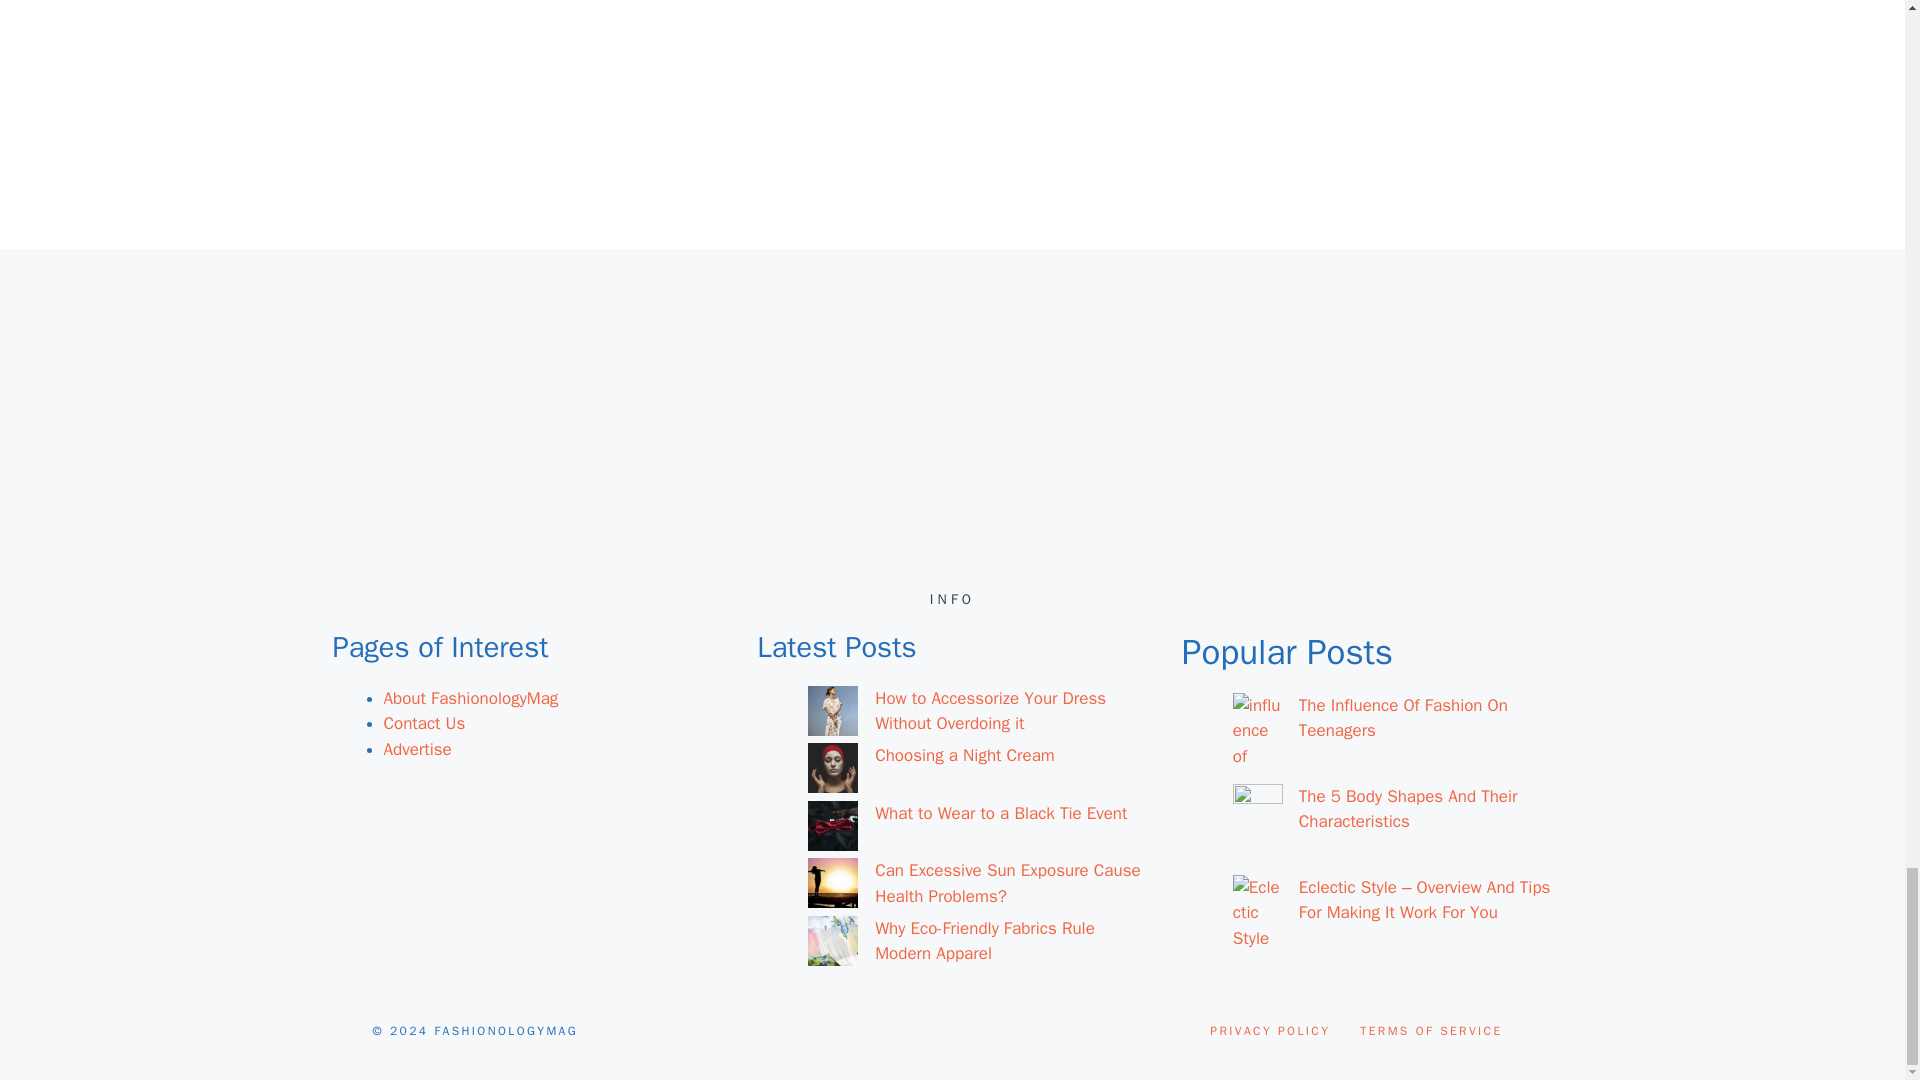 The width and height of the screenshot is (1920, 1080). I want to click on How to Accessorize Your Dress Without Overdoing it, so click(990, 711).